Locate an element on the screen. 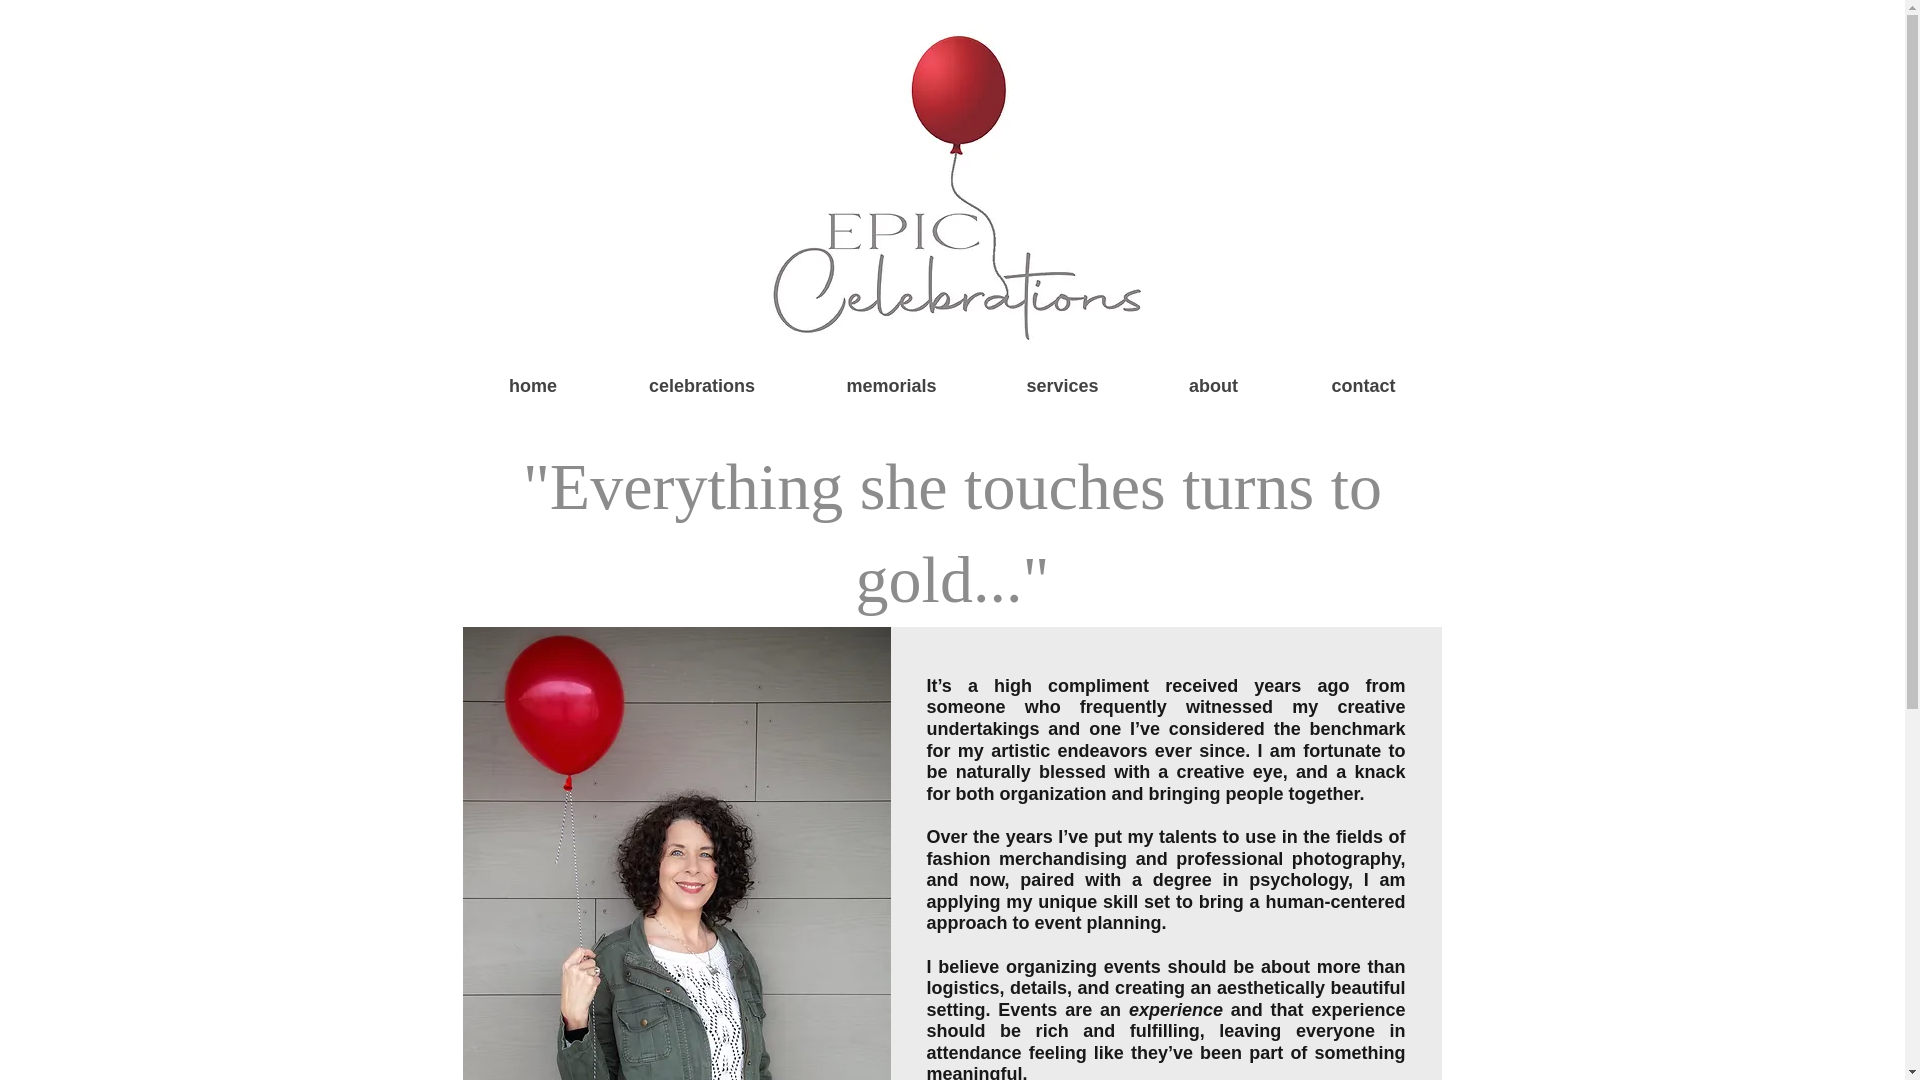 This screenshot has width=1920, height=1080. celebrations is located at coordinates (702, 386).